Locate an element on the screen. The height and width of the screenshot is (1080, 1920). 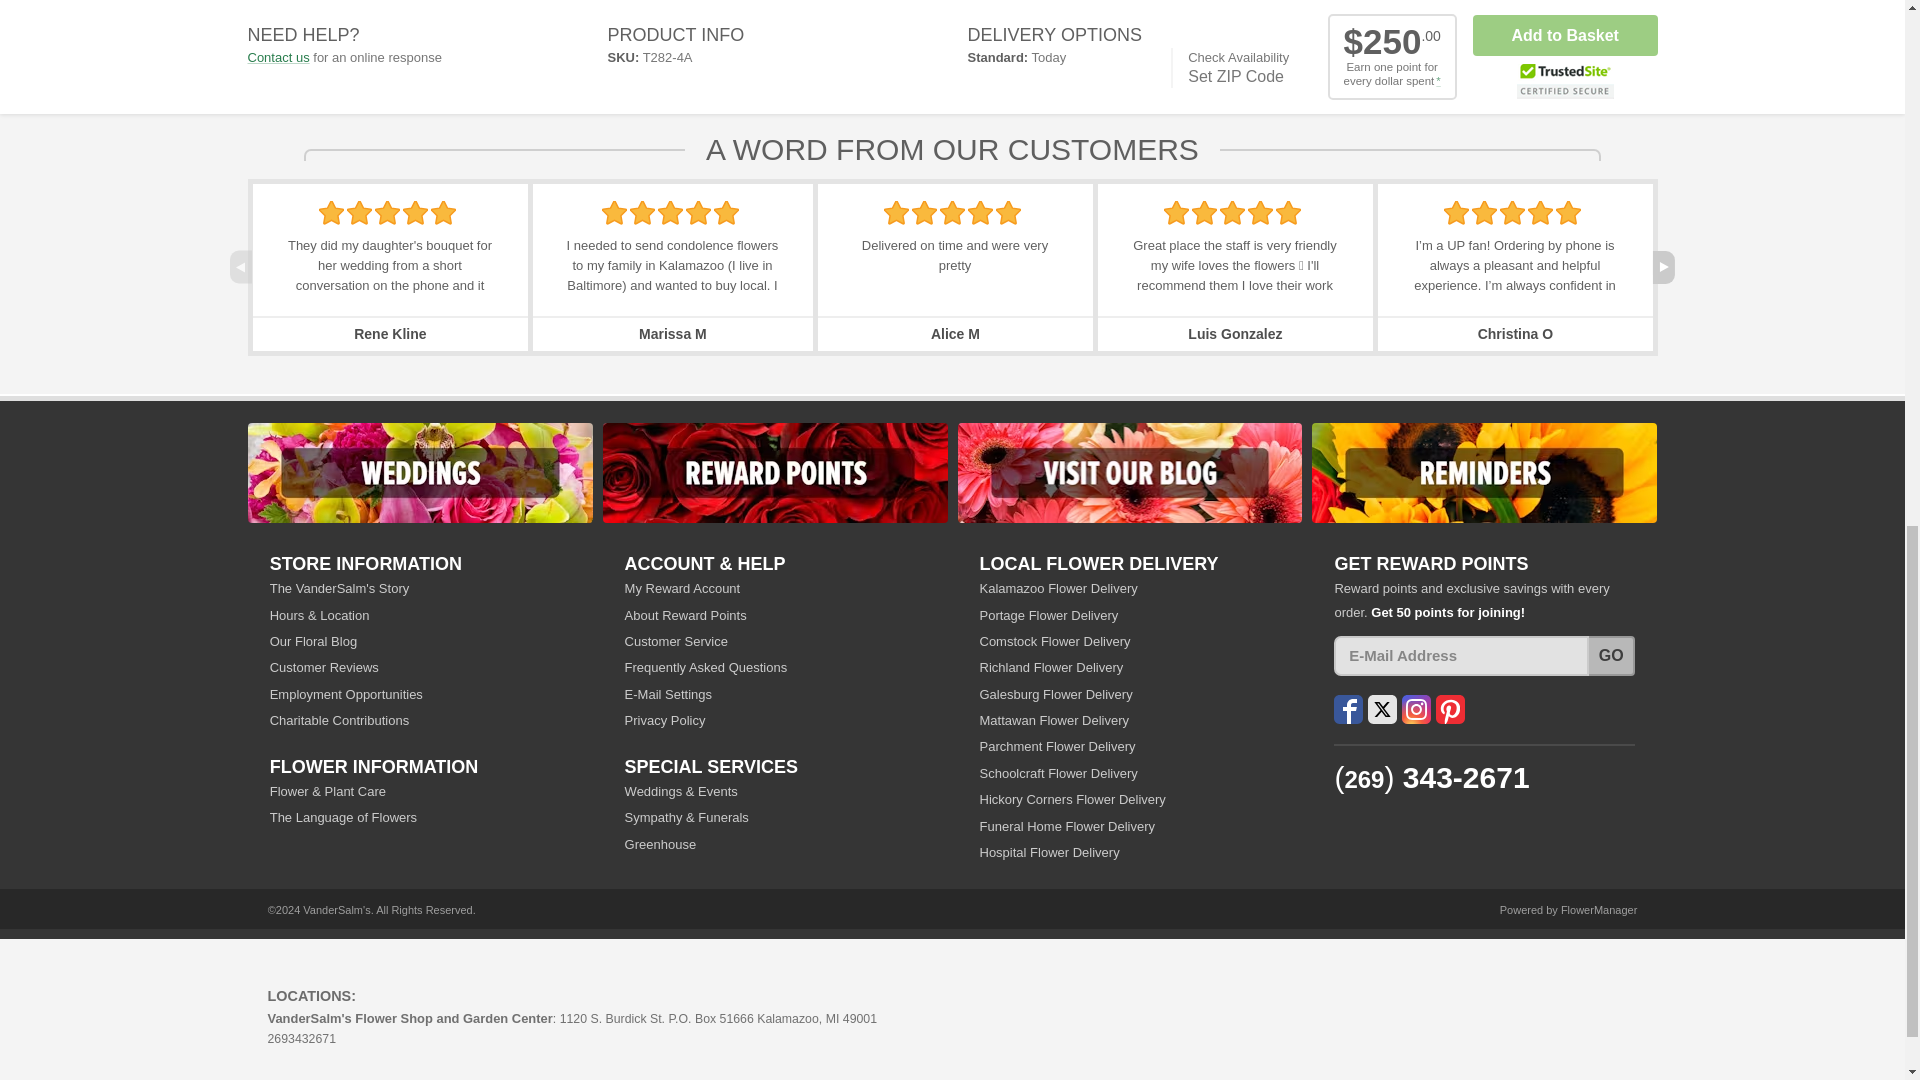
Full Star is located at coordinates (443, 212).